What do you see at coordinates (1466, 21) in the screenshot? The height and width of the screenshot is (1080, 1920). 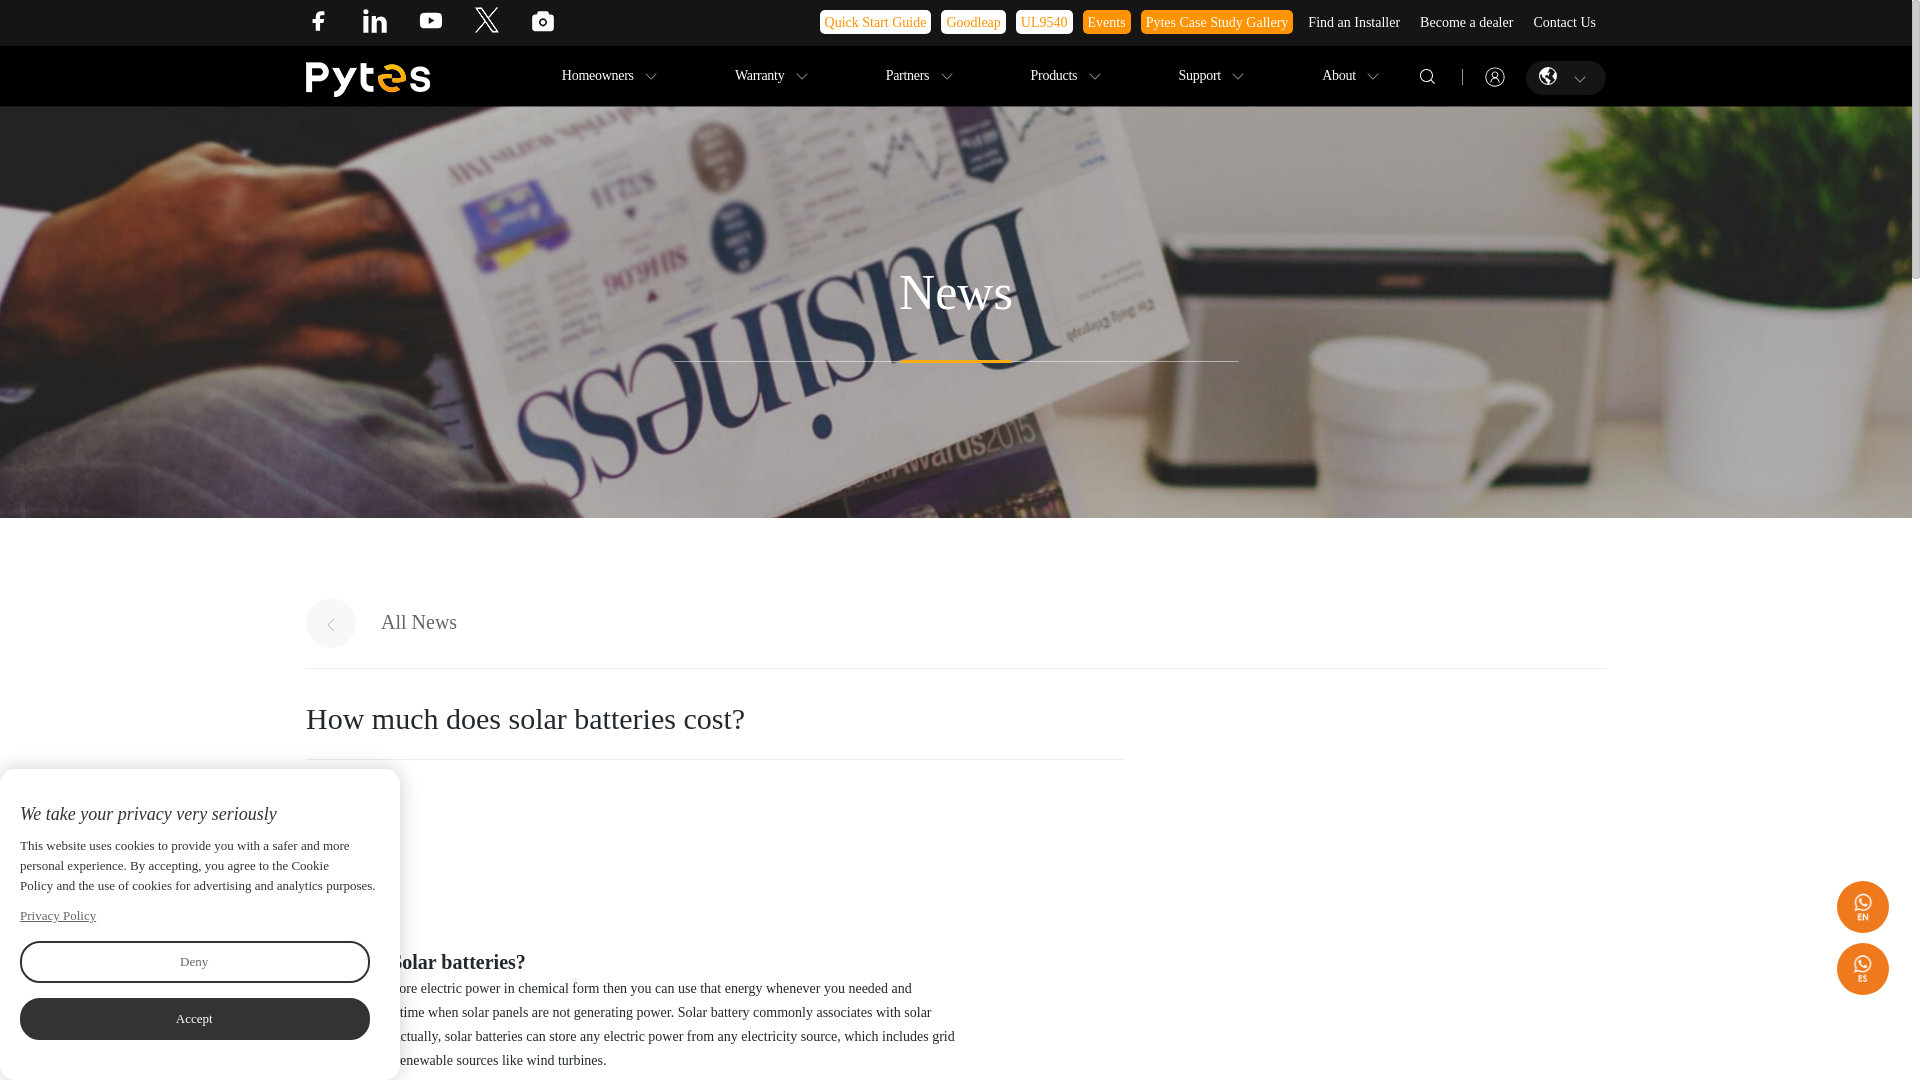 I see `Become a dealer` at bounding box center [1466, 21].